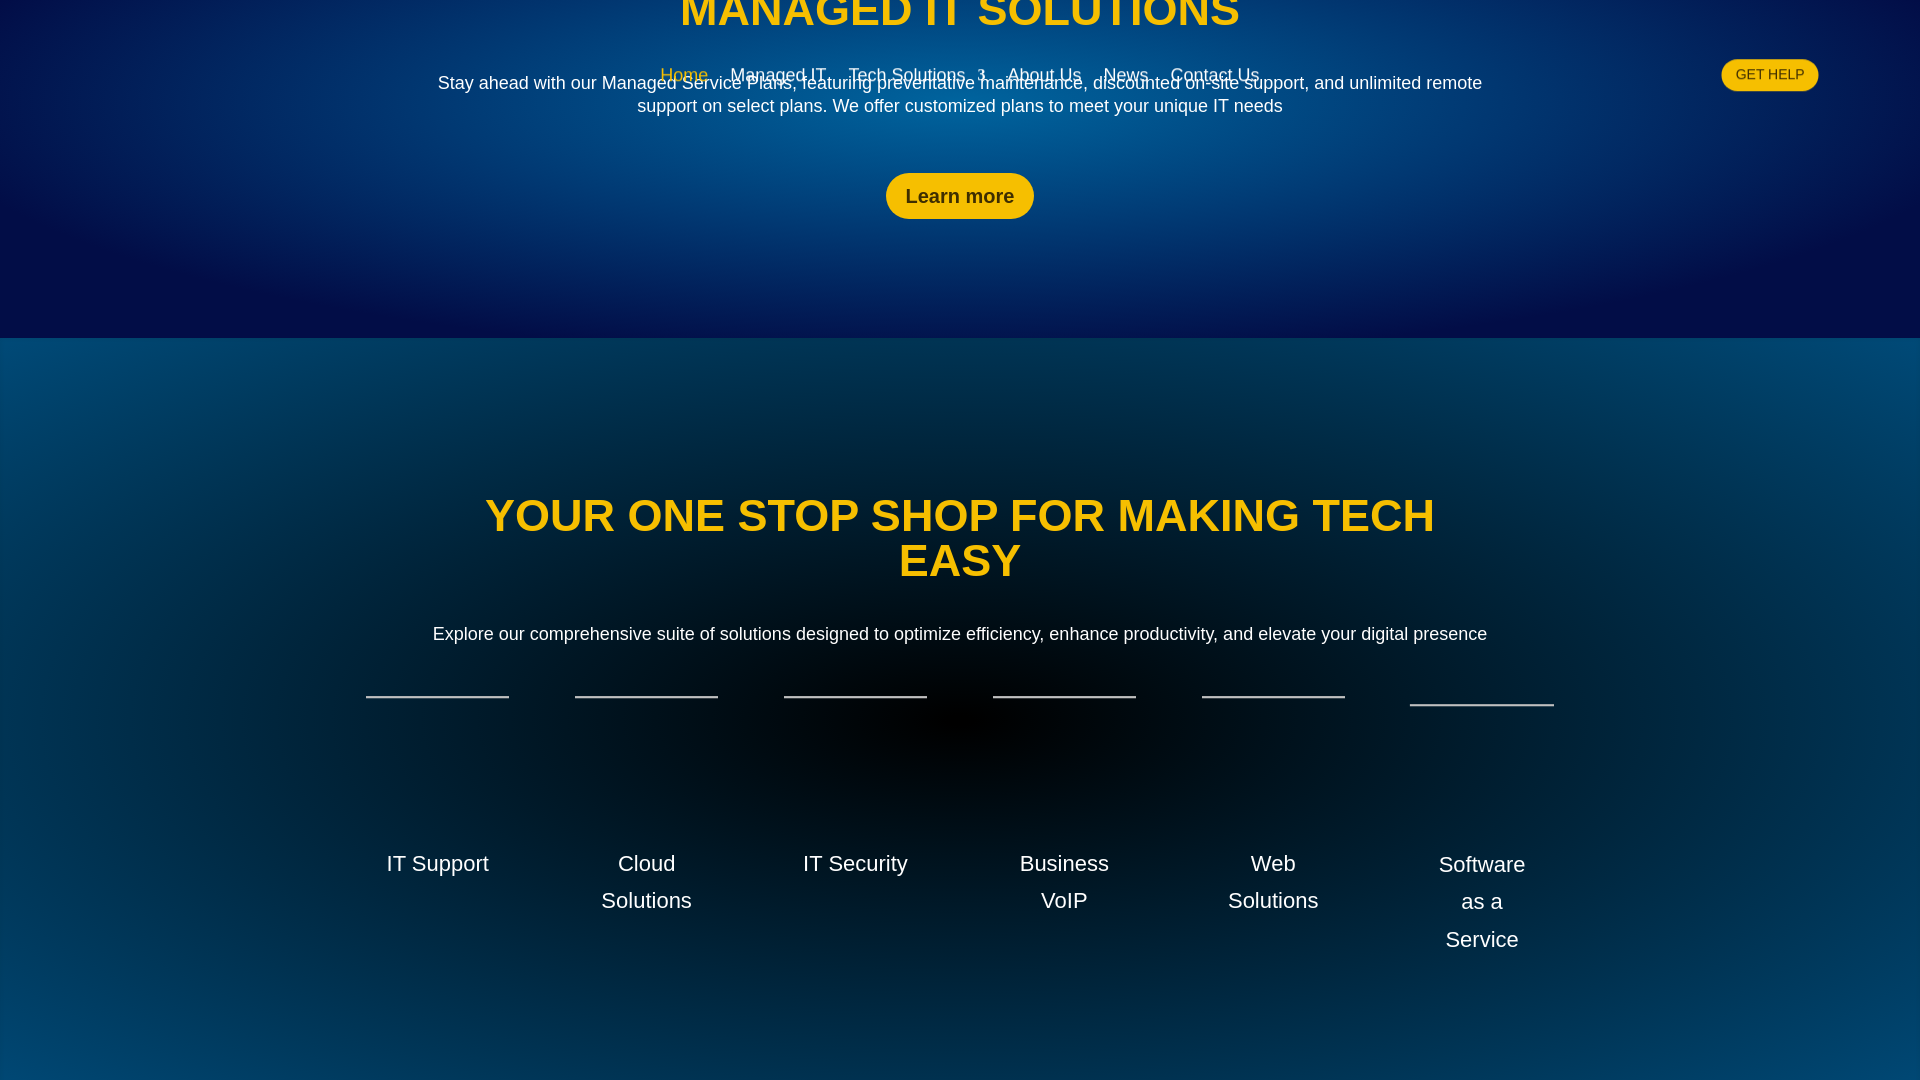 The image size is (1920, 1080). What do you see at coordinates (1424, 709) in the screenshot?
I see `SaaS` at bounding box center [1424, 709].